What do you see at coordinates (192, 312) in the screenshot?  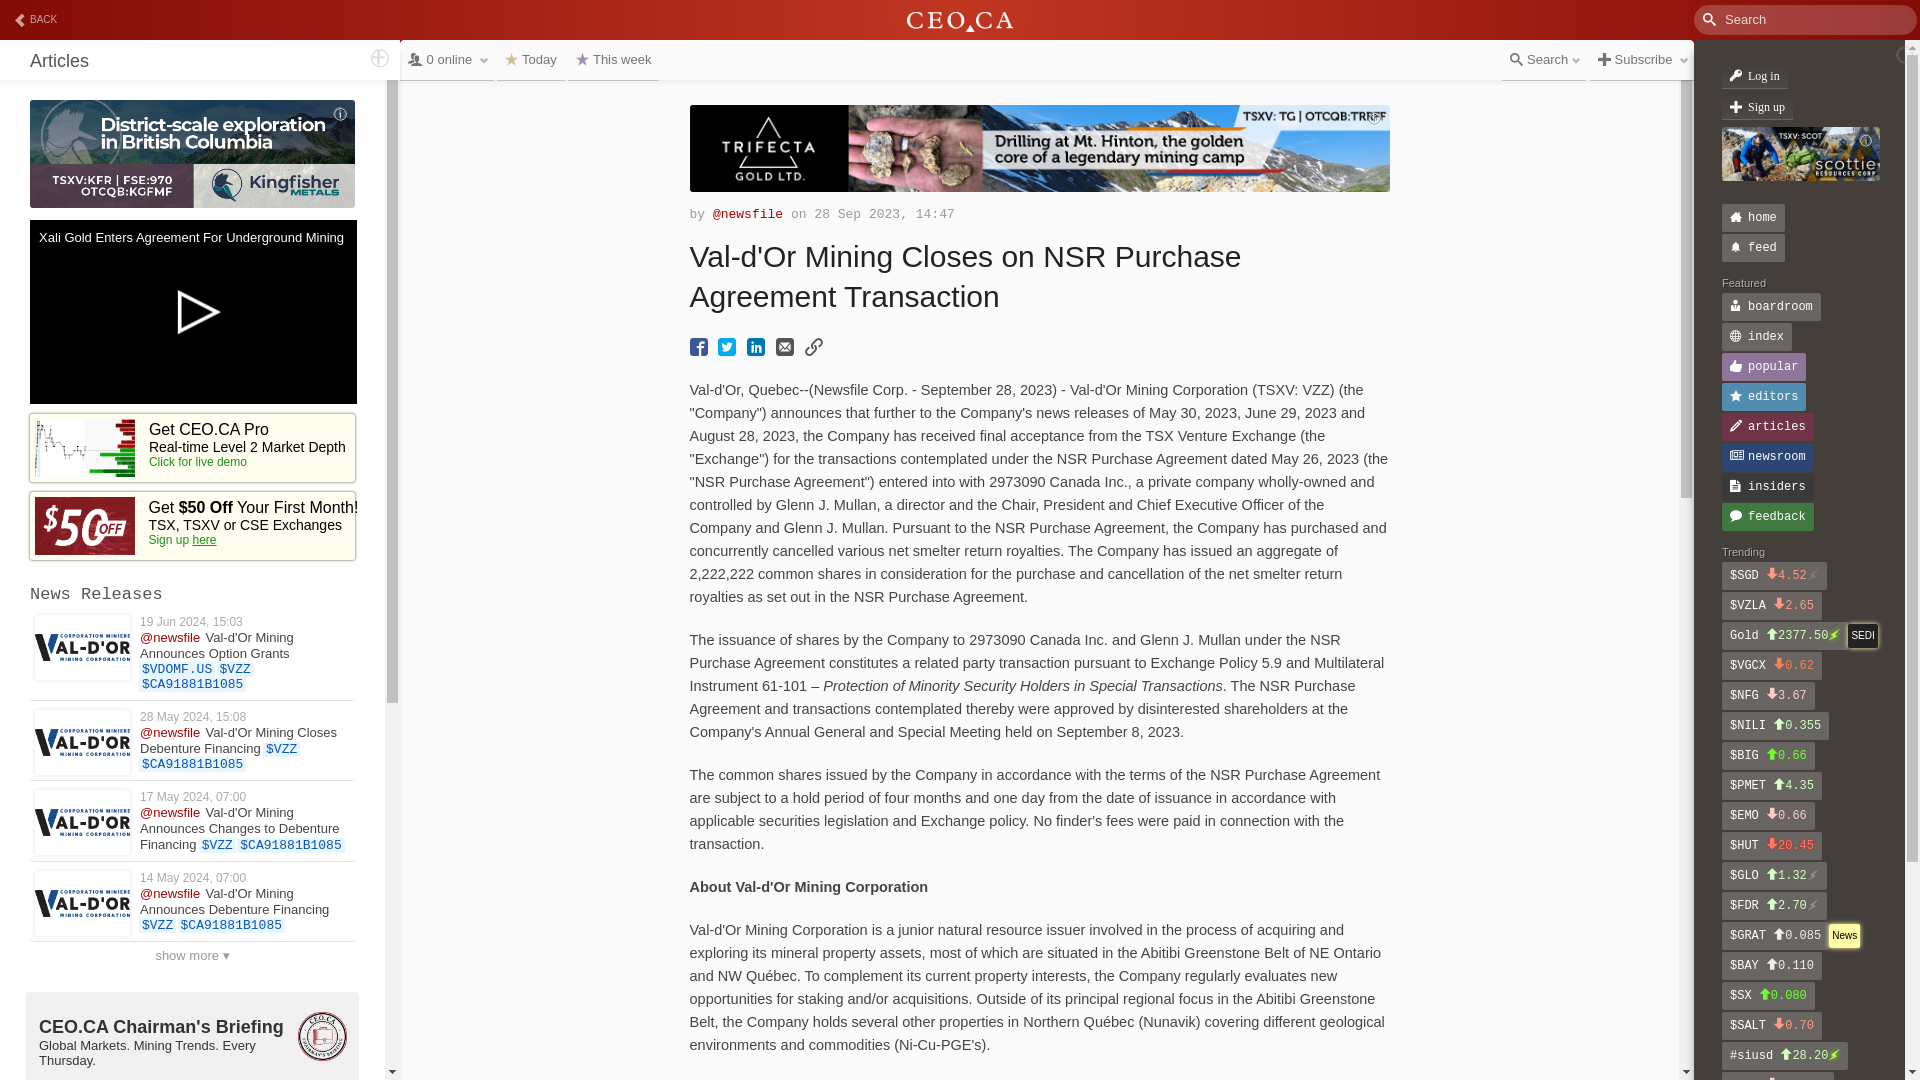 I see `Play Video` at bounding box center [192, 312].